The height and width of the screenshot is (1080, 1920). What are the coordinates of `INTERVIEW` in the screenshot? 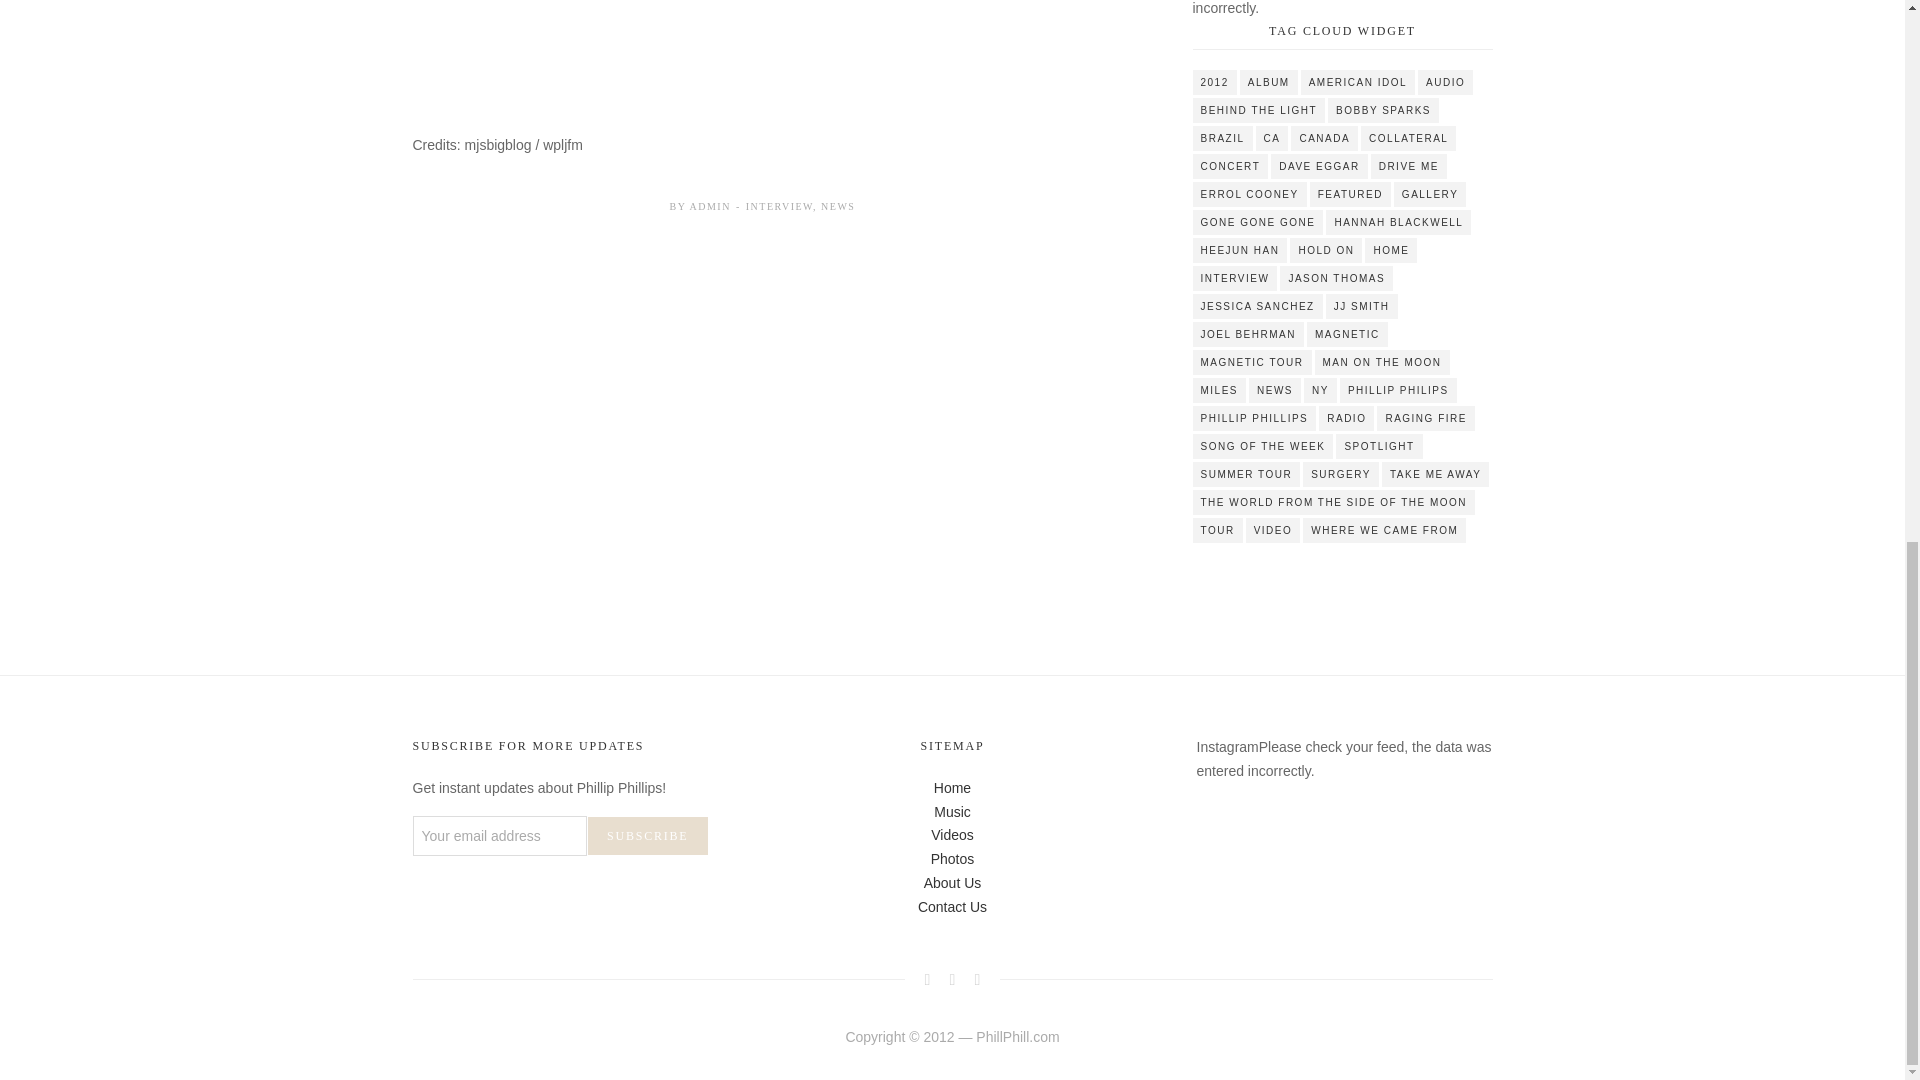 It's located at (779, 206).